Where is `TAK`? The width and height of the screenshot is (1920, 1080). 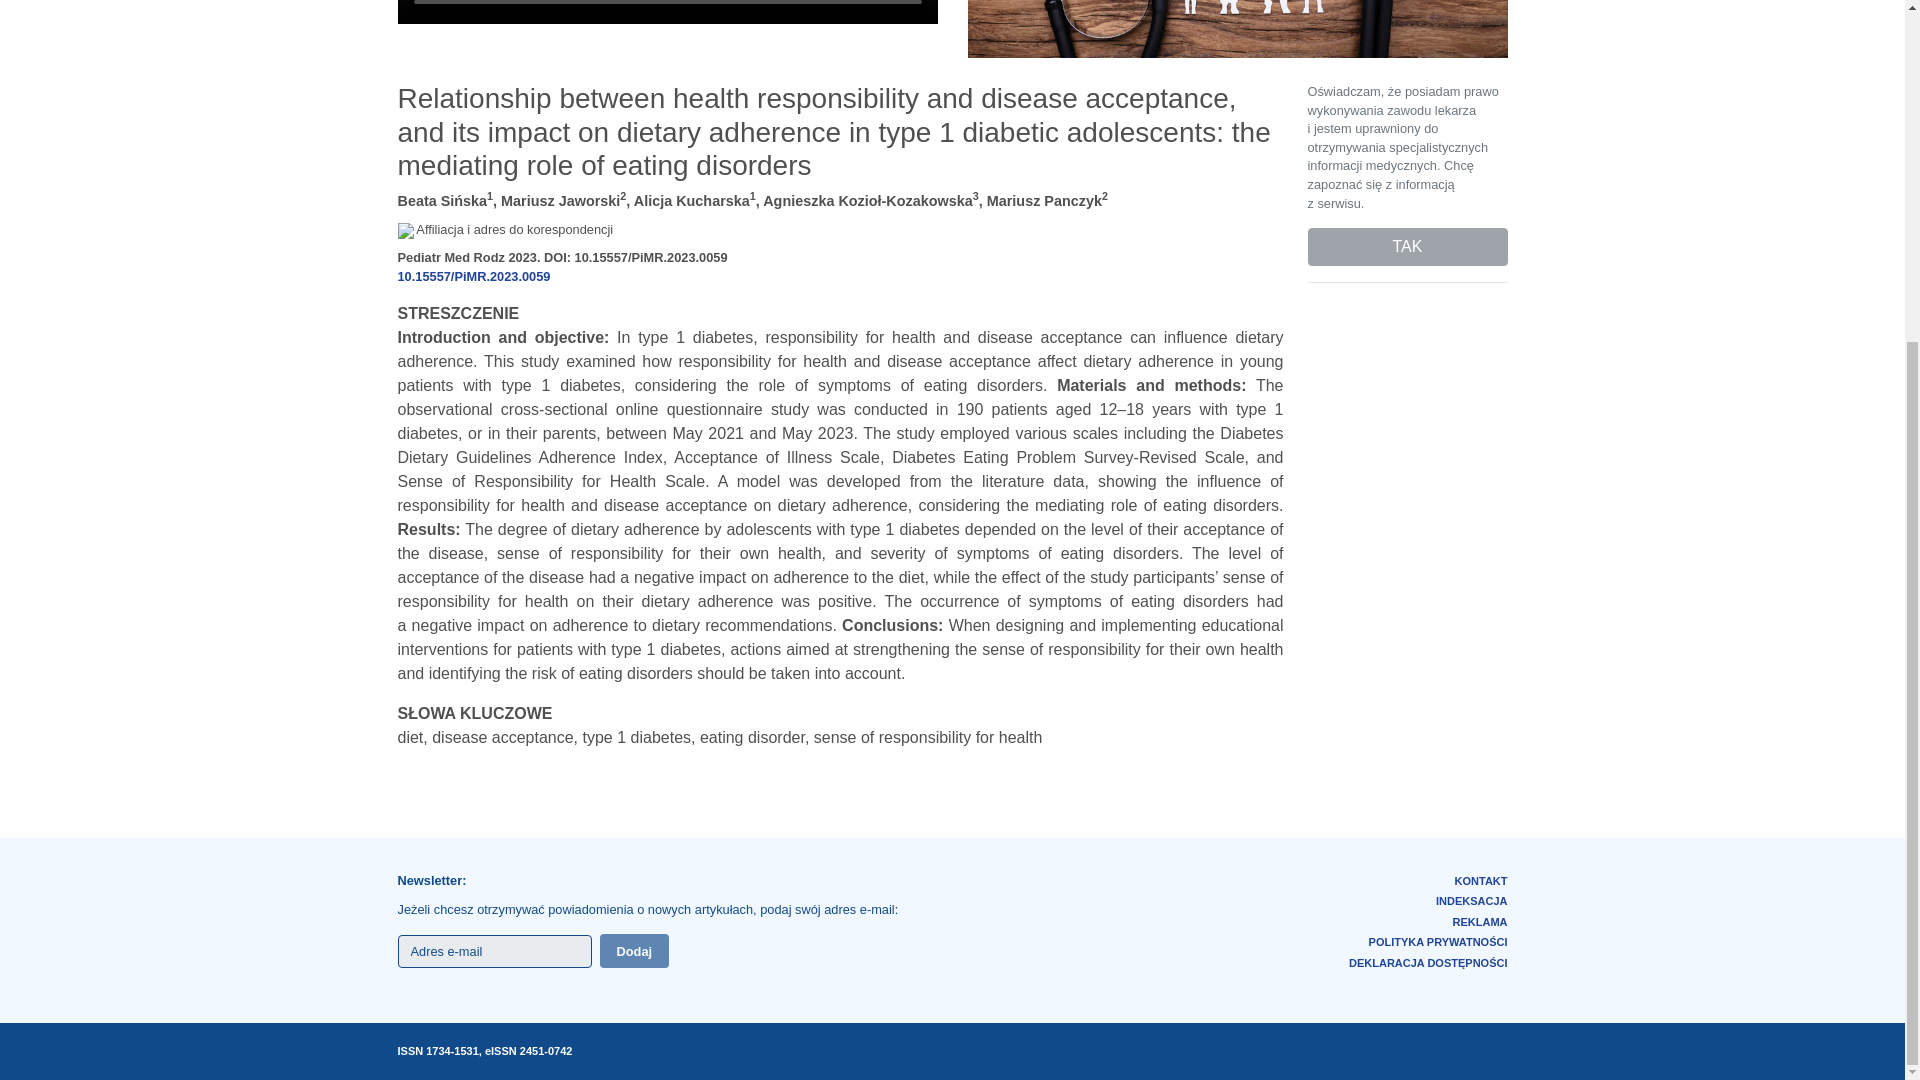 TAK is located at coordinates (1407, 246).